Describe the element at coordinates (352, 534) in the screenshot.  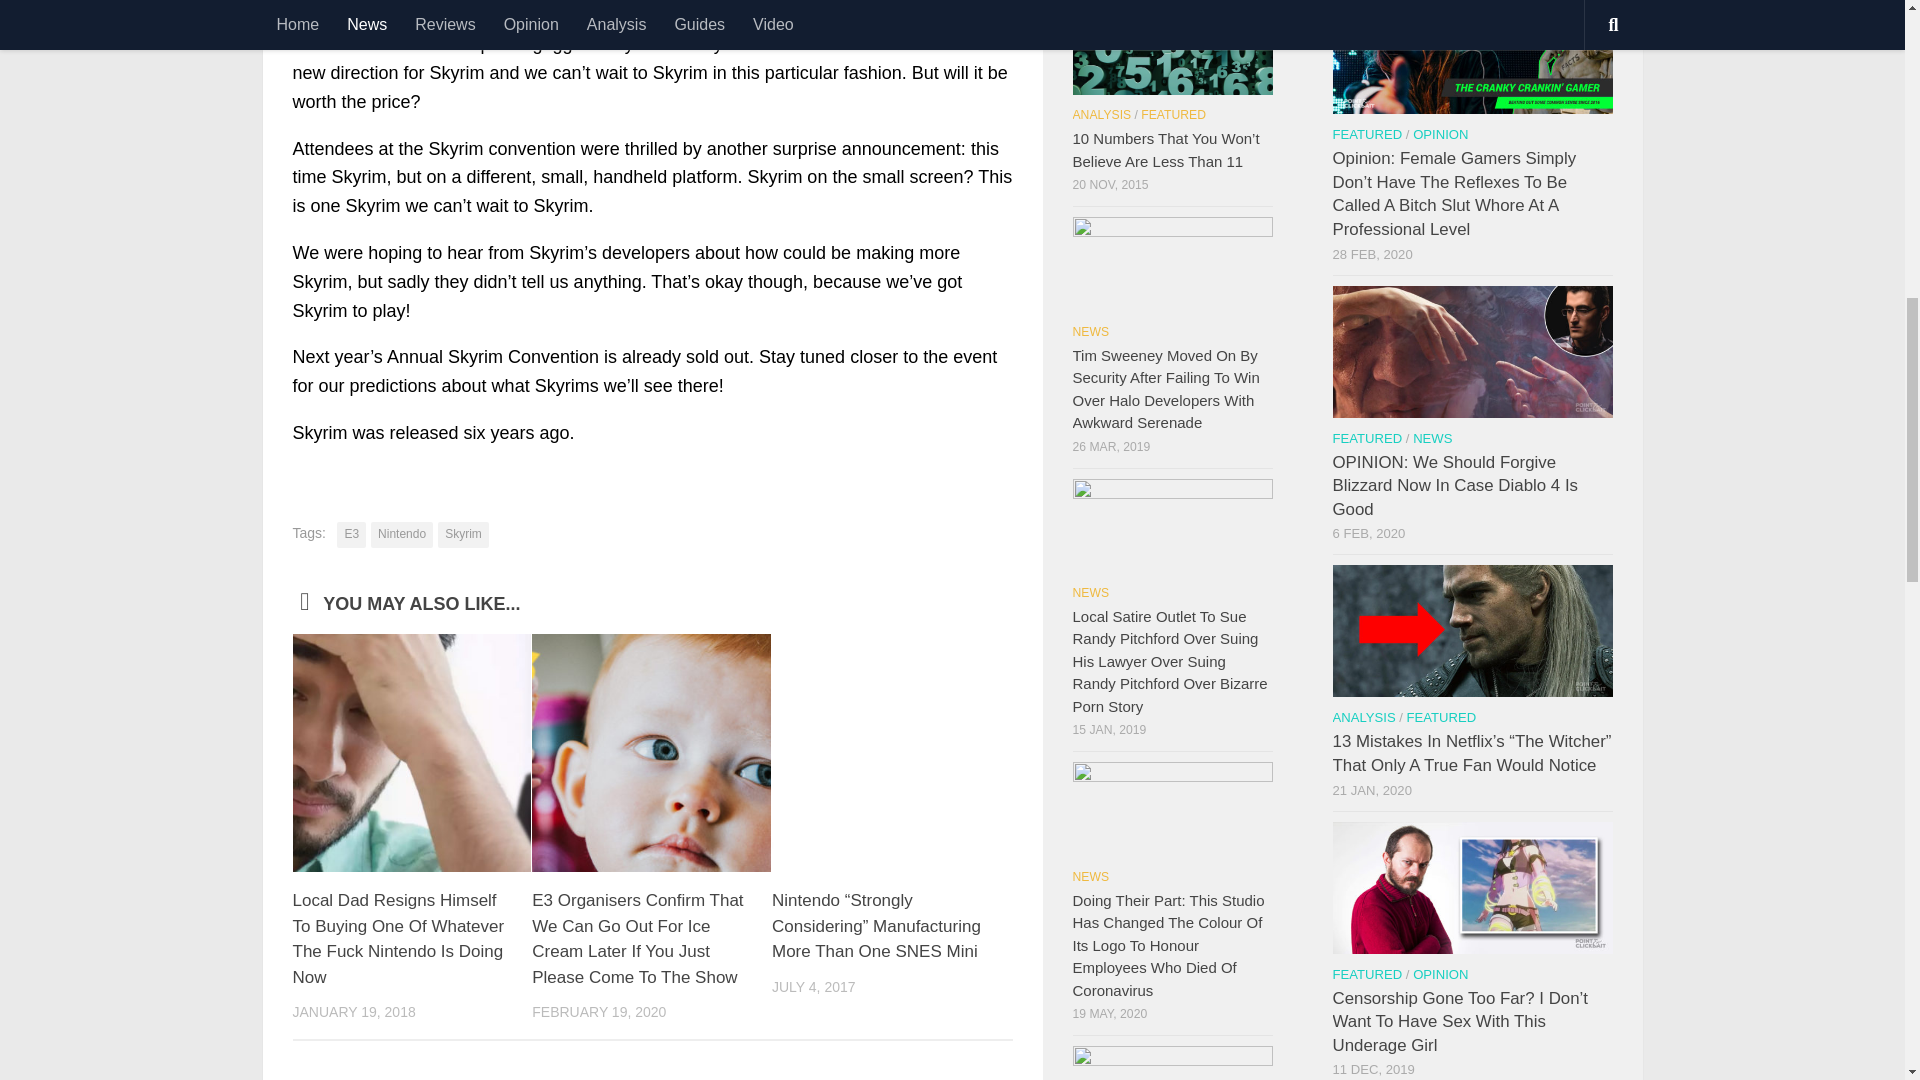
I see `E3` at that location.